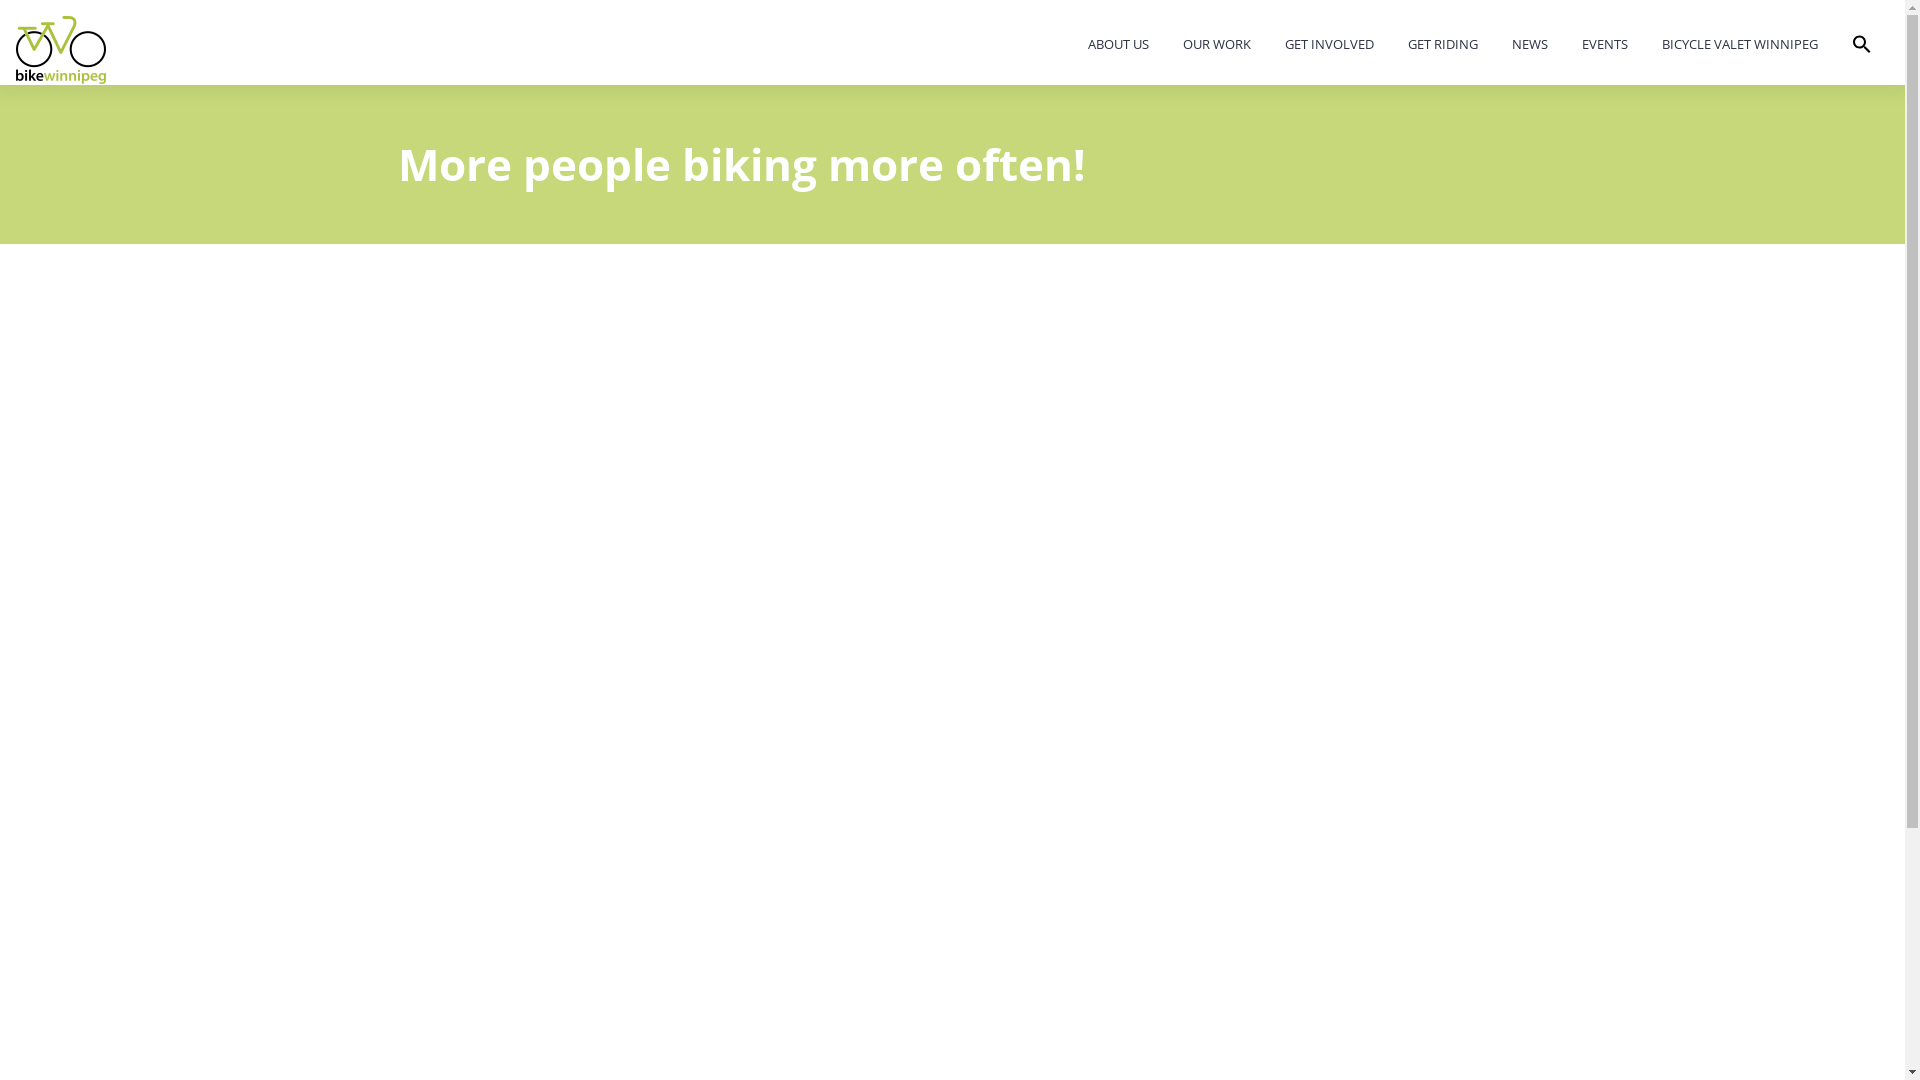 The image size is (1920, 1080). Describe the element at coordinates (1118, 46) in the screenshot. I see `ABOUT US` at that location.